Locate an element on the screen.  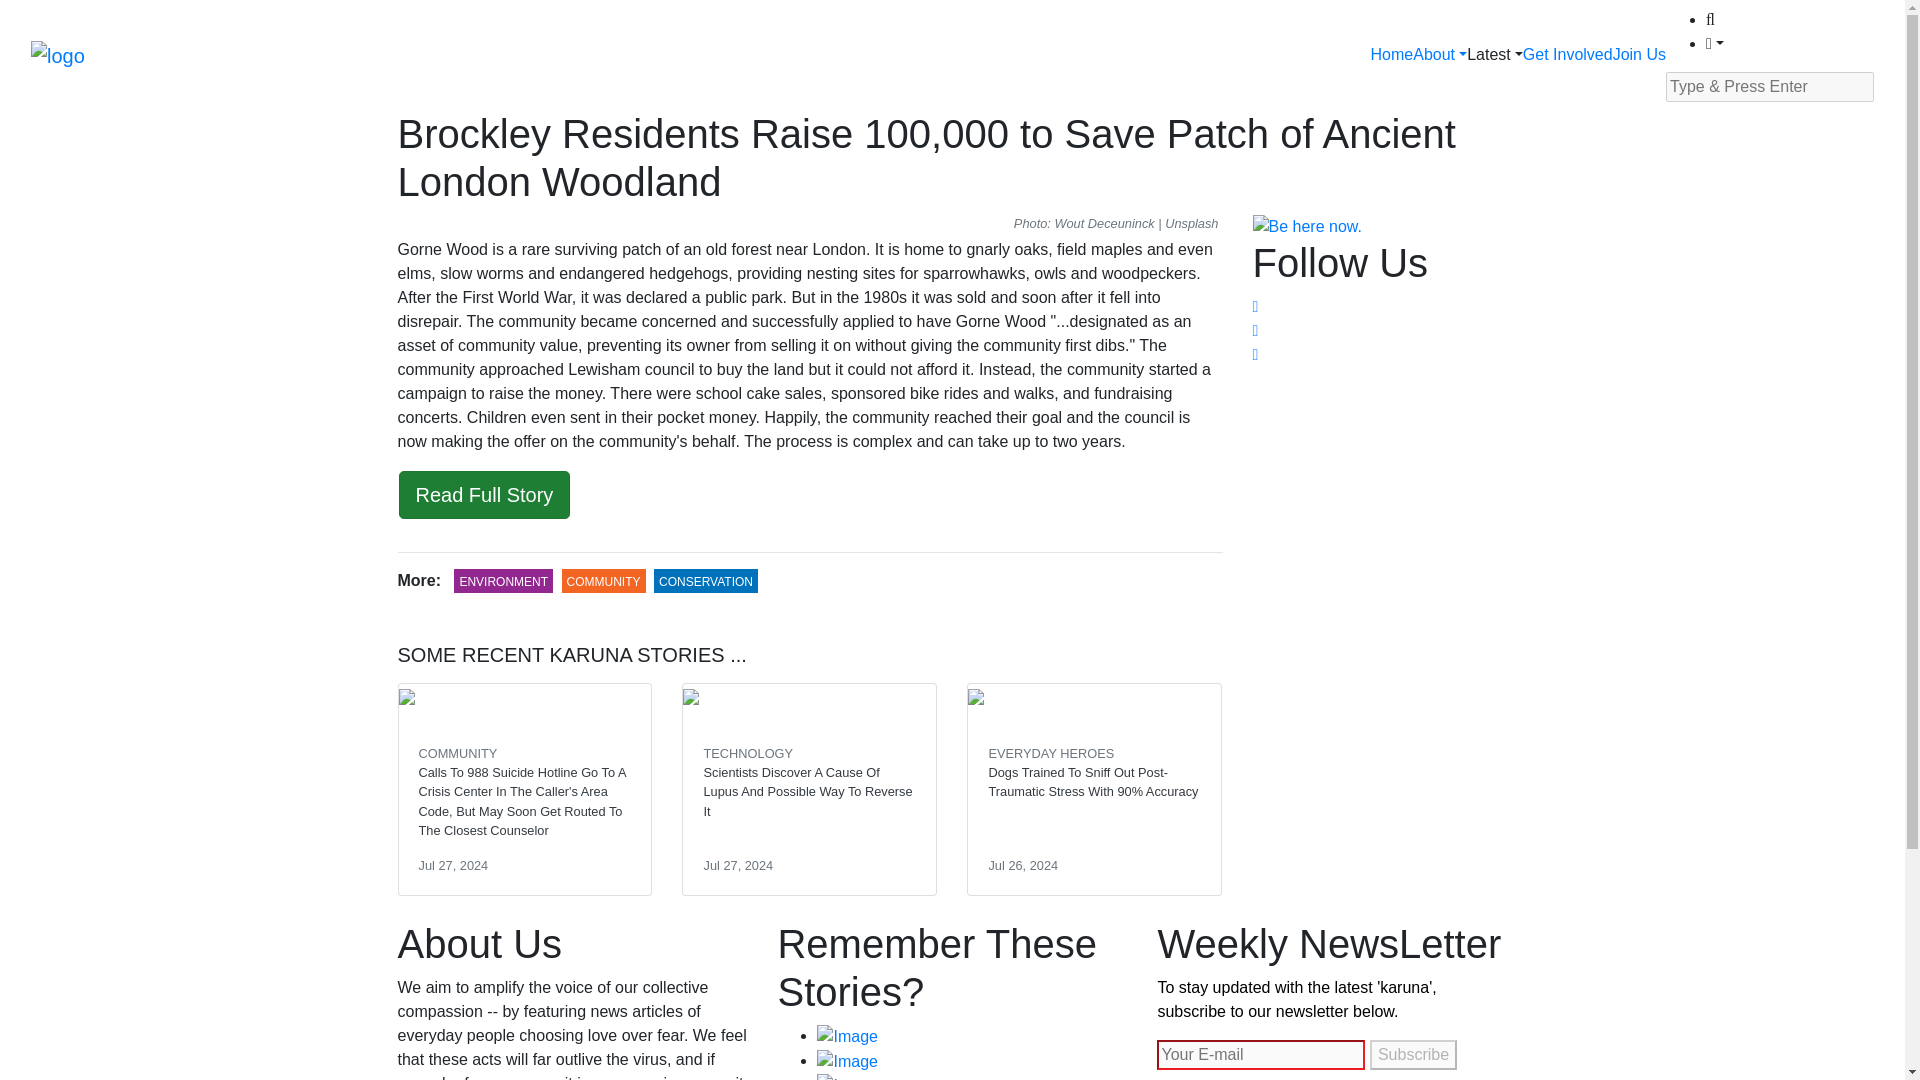
ENVIRONMENT is located at coordinates (502, 581).